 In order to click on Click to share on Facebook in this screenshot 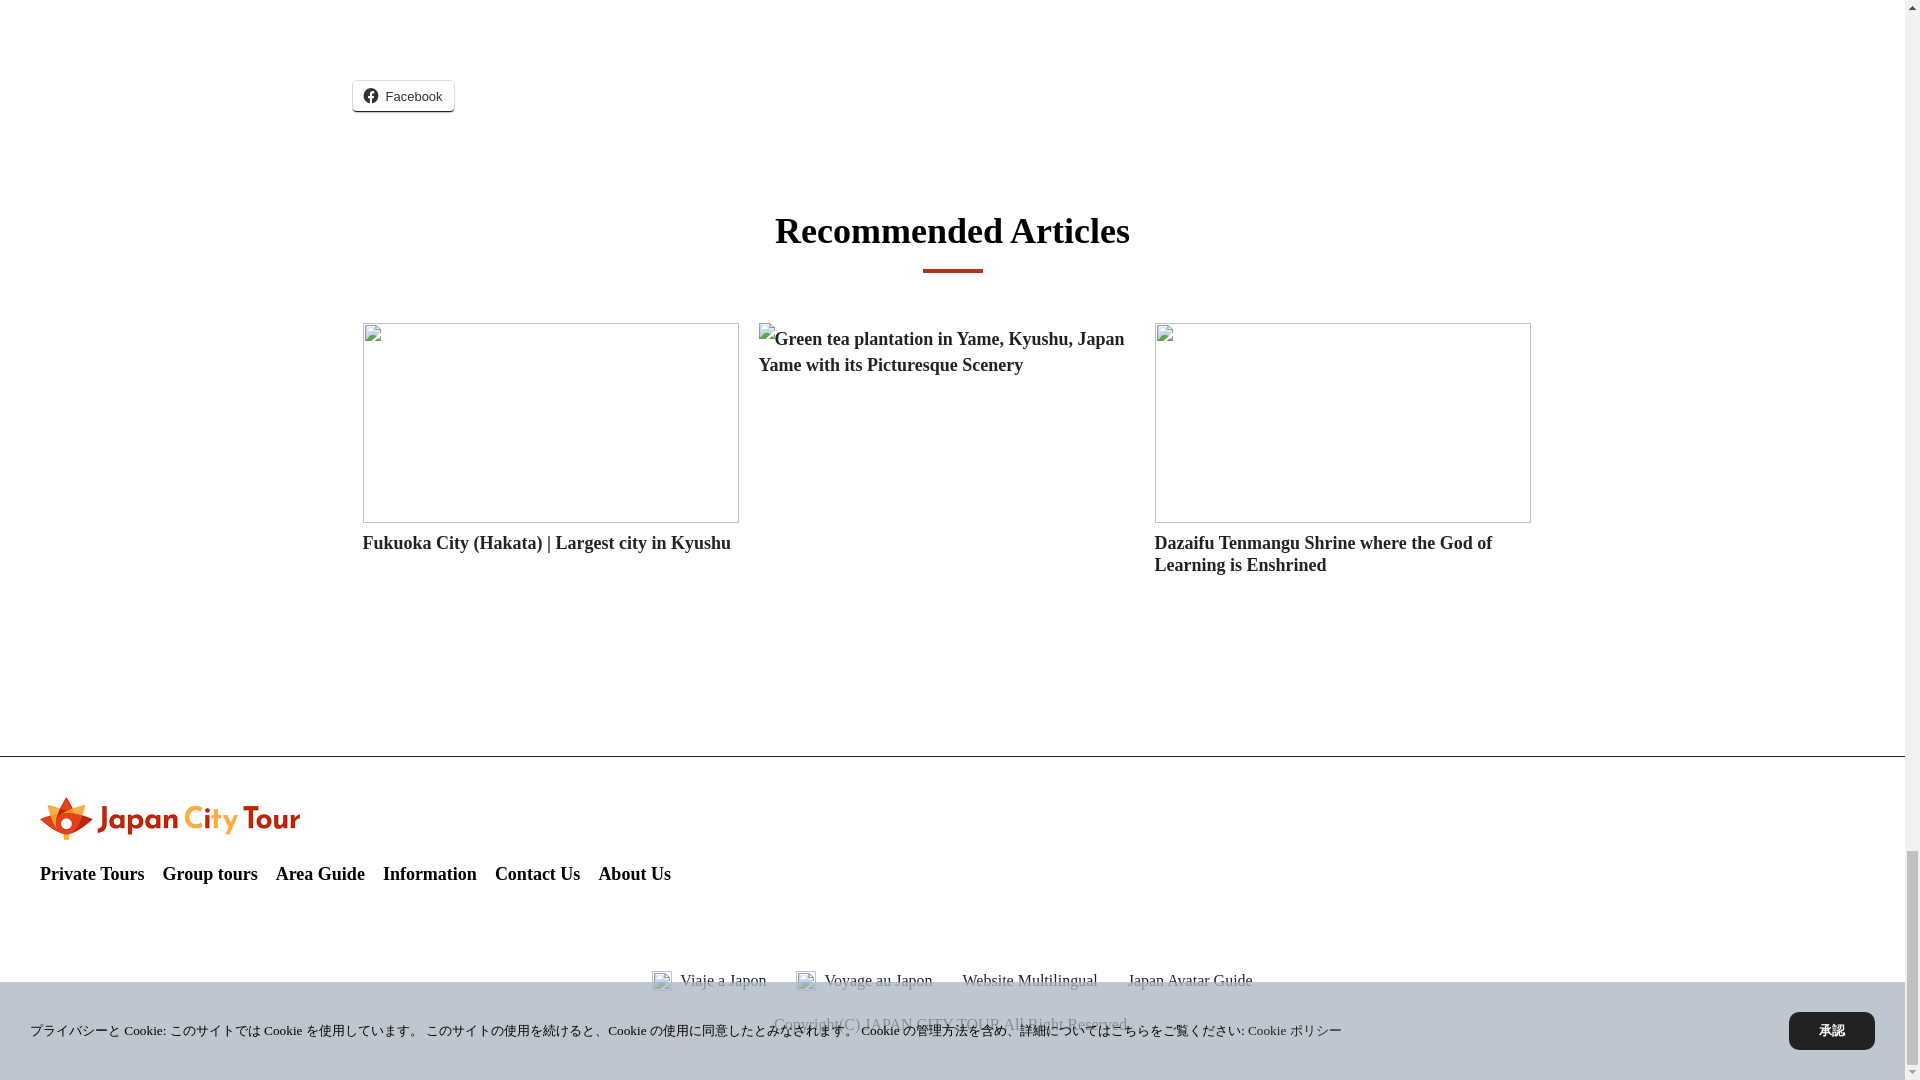, I will do `click(402, 96)`.